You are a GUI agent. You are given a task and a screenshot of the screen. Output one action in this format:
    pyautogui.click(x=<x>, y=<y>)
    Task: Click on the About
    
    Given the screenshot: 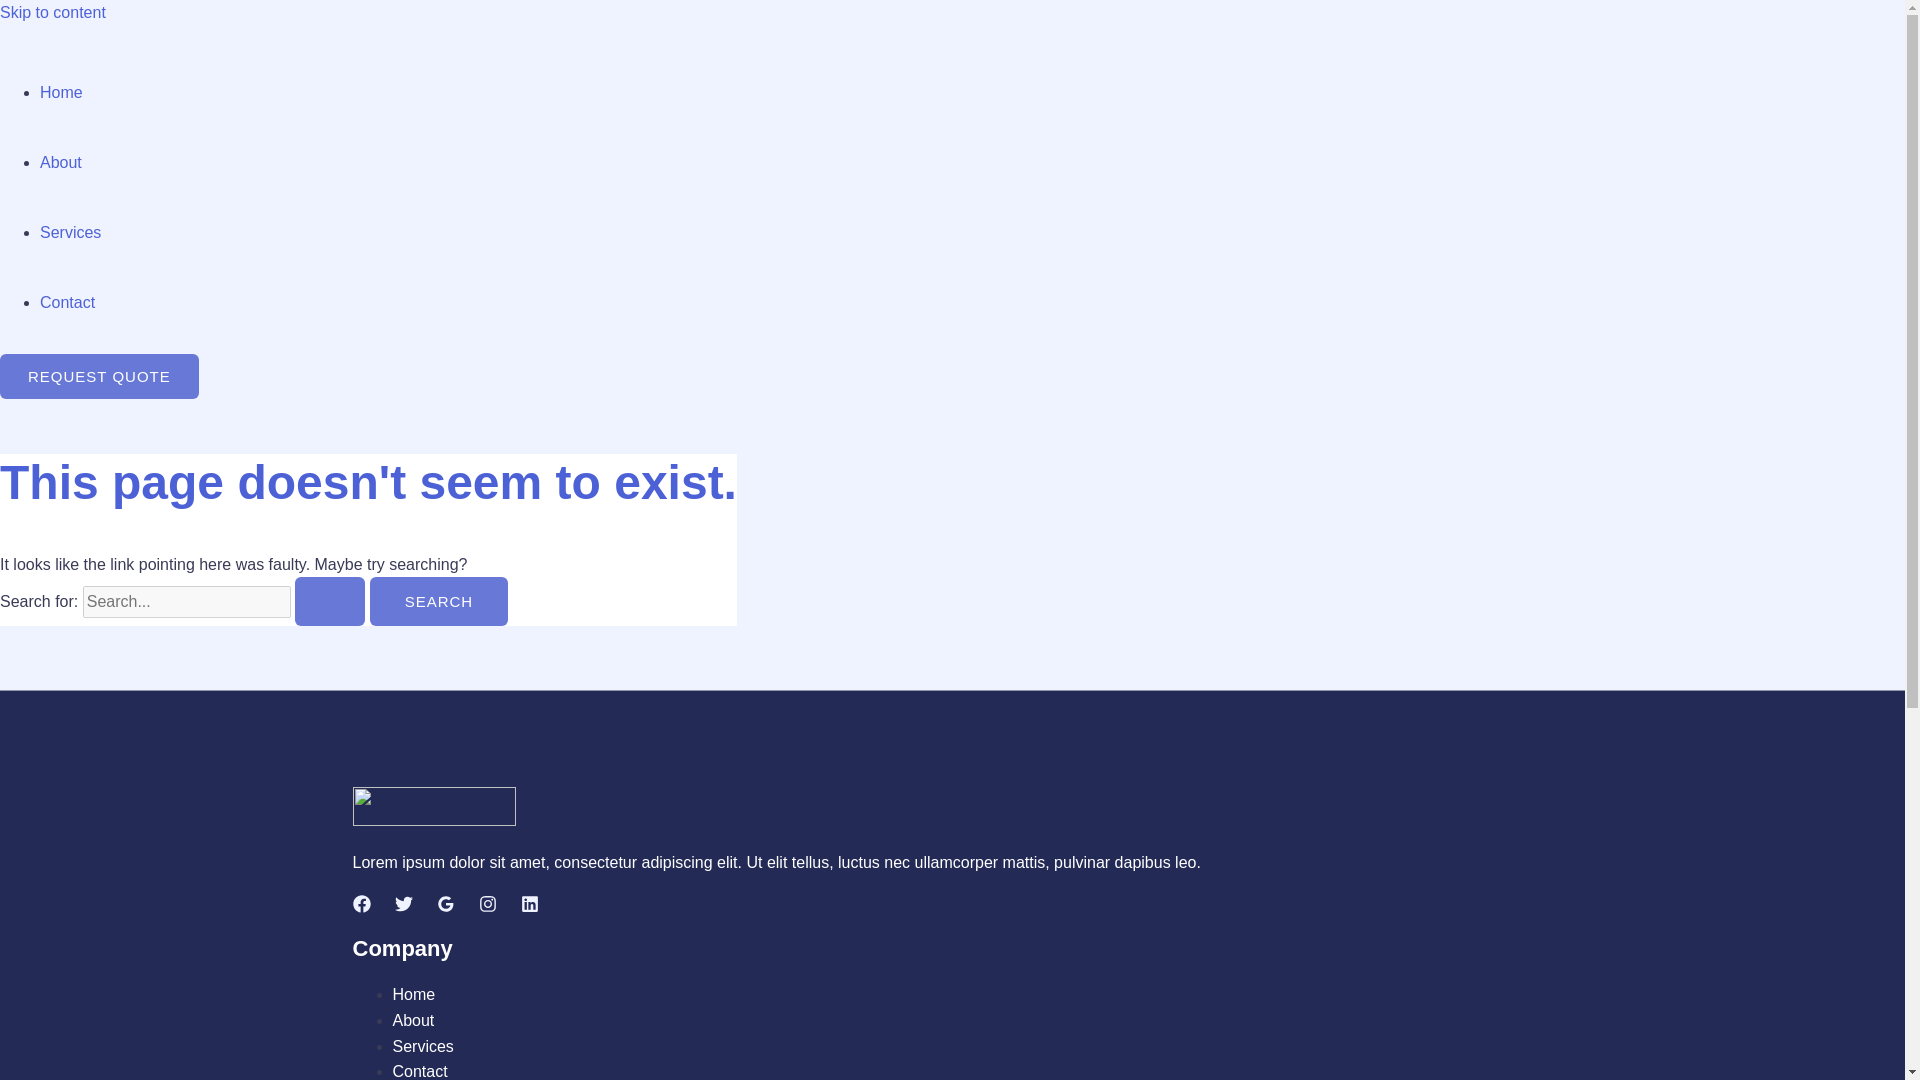 What is the action you would take?
    pyautogui.click(x=412, y=1020)
    